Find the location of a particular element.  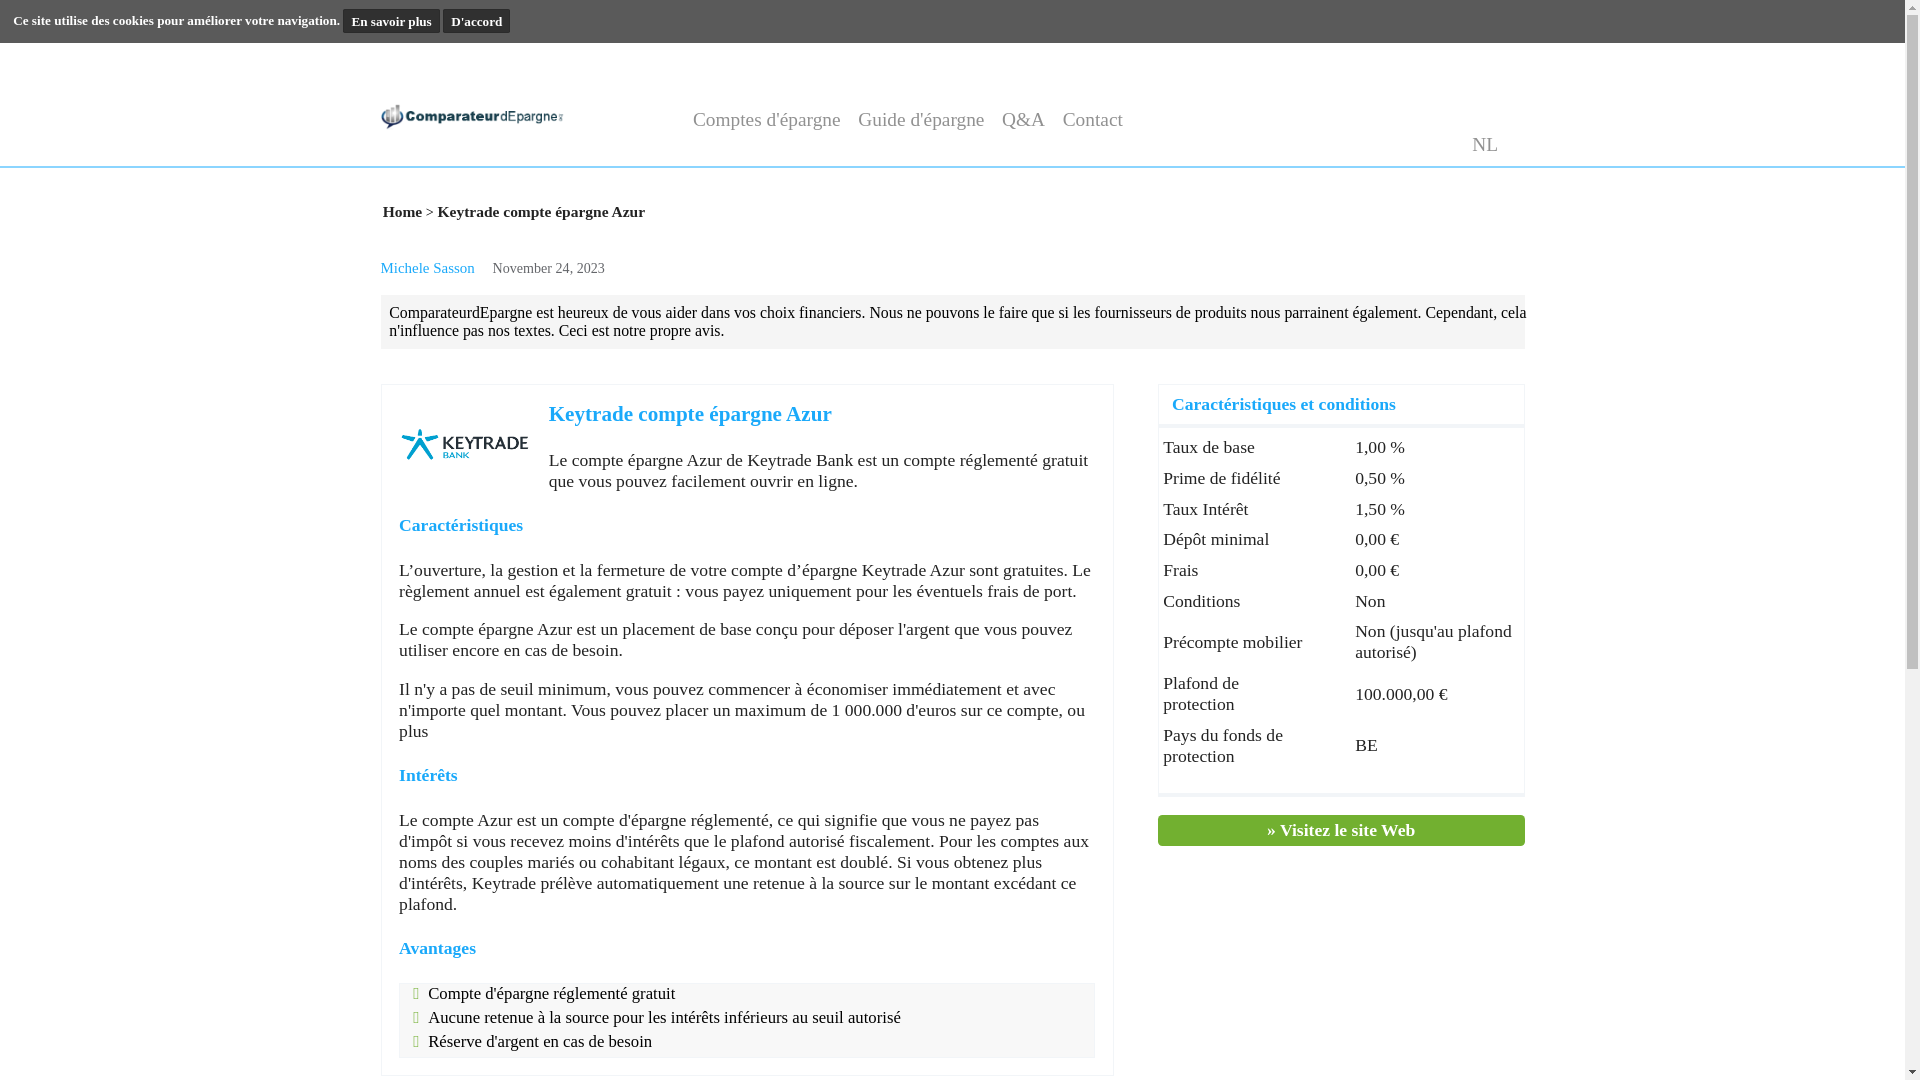

Contact is located at coordinates (1242, 136).